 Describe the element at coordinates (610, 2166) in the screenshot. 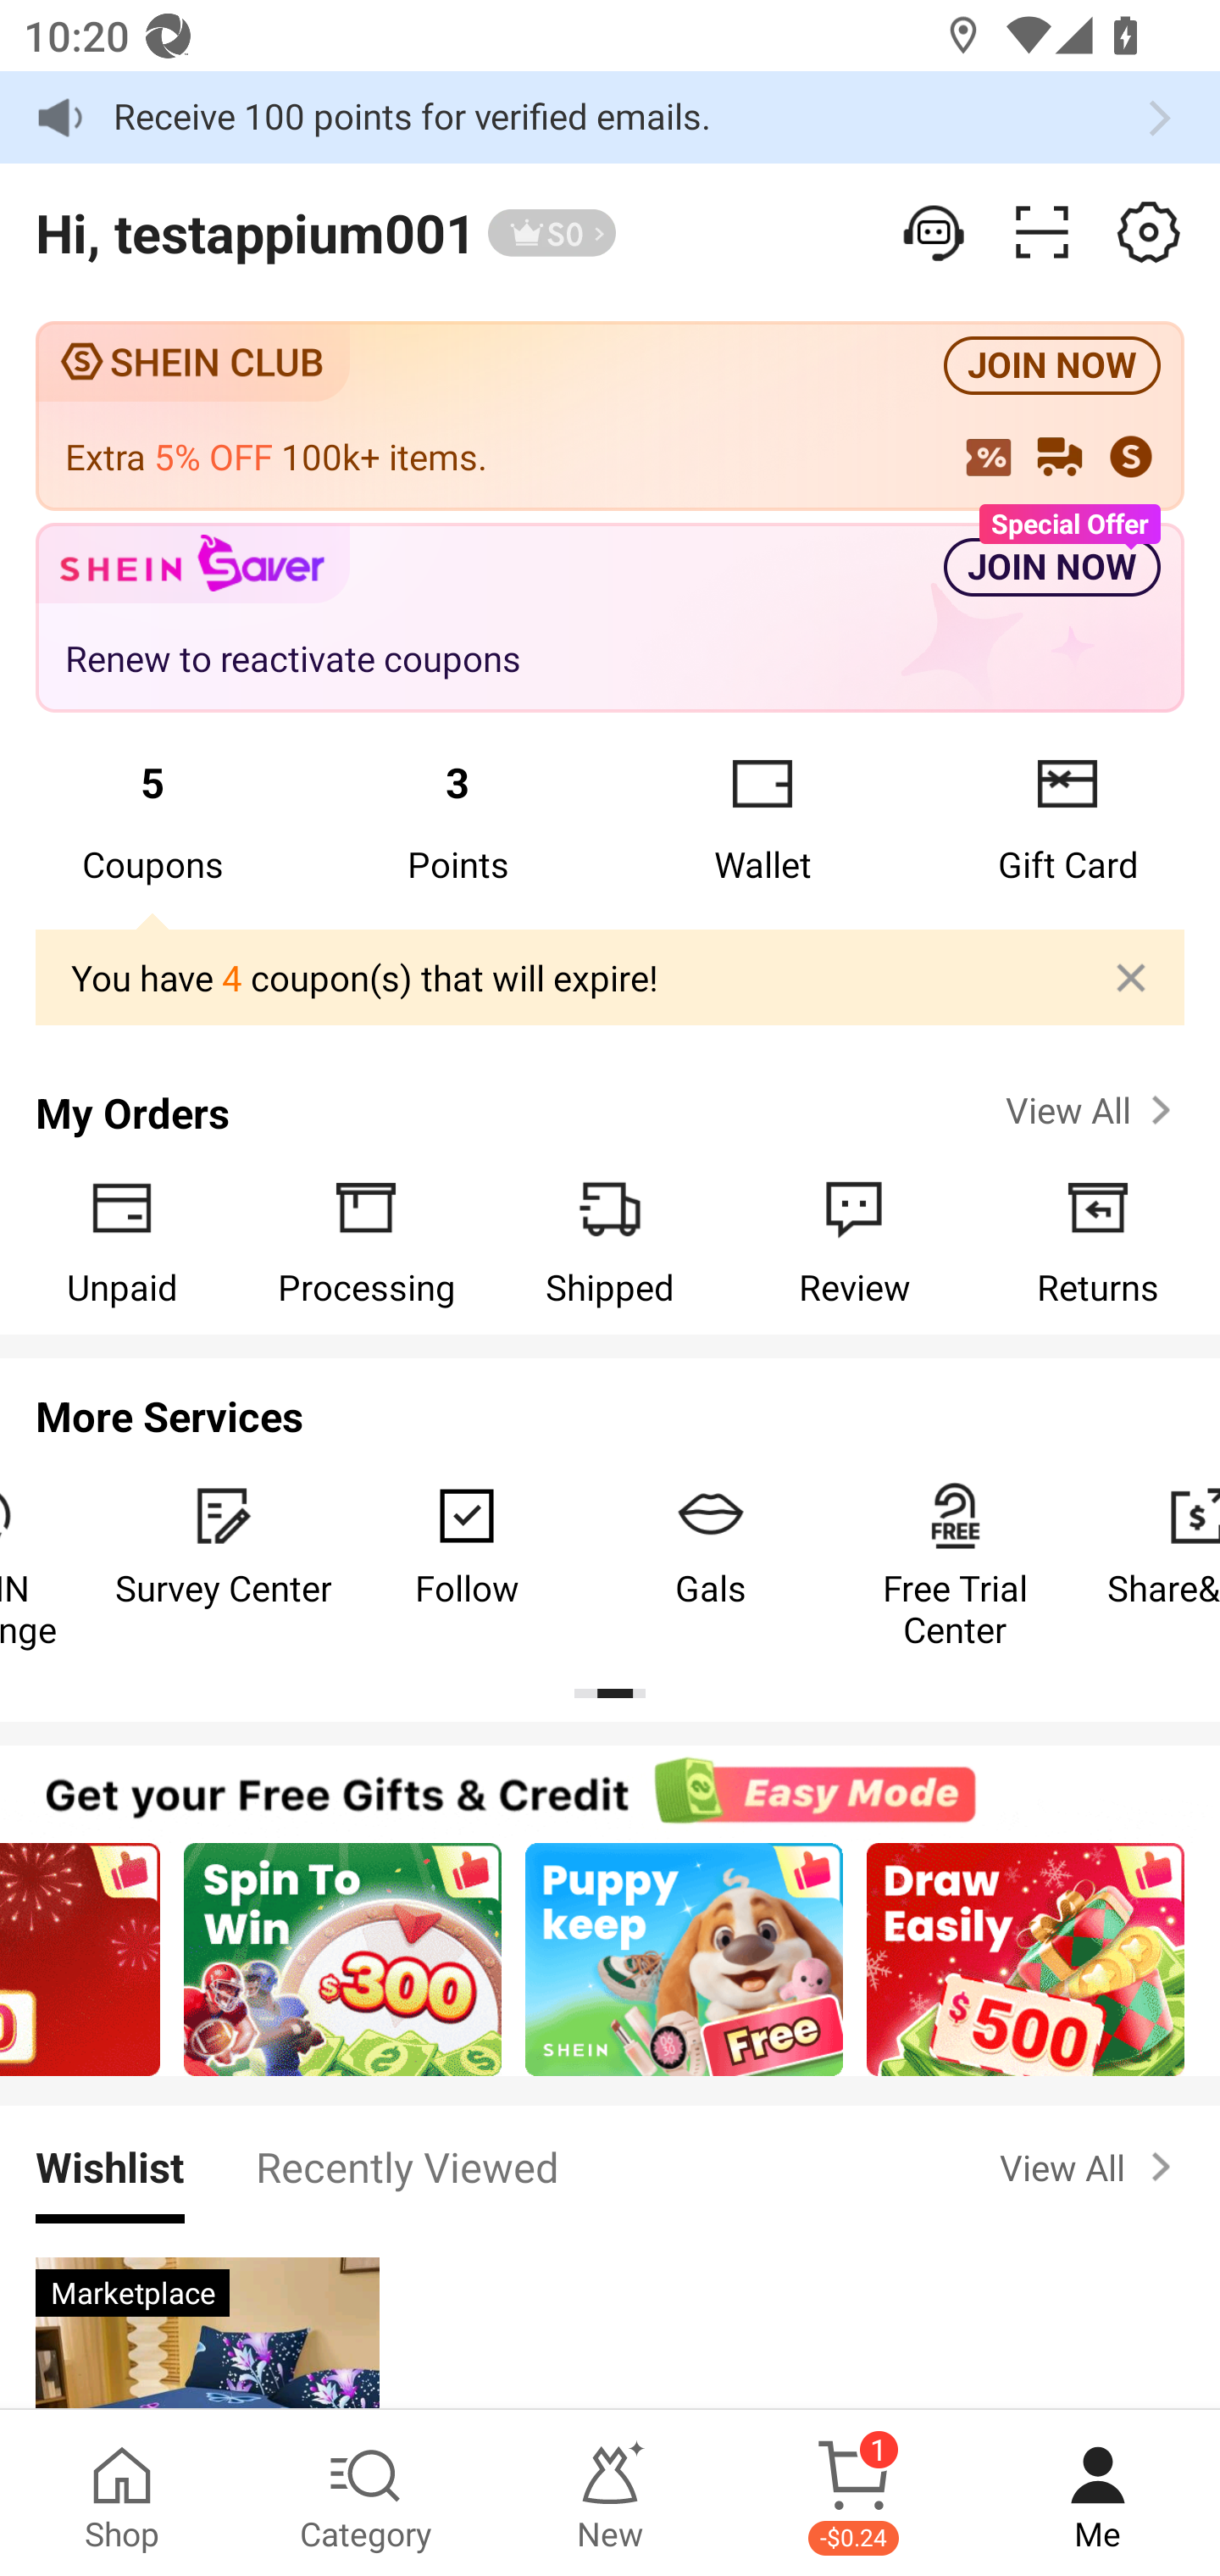

I see `Wishlist Recently Viewed View All` at that location.